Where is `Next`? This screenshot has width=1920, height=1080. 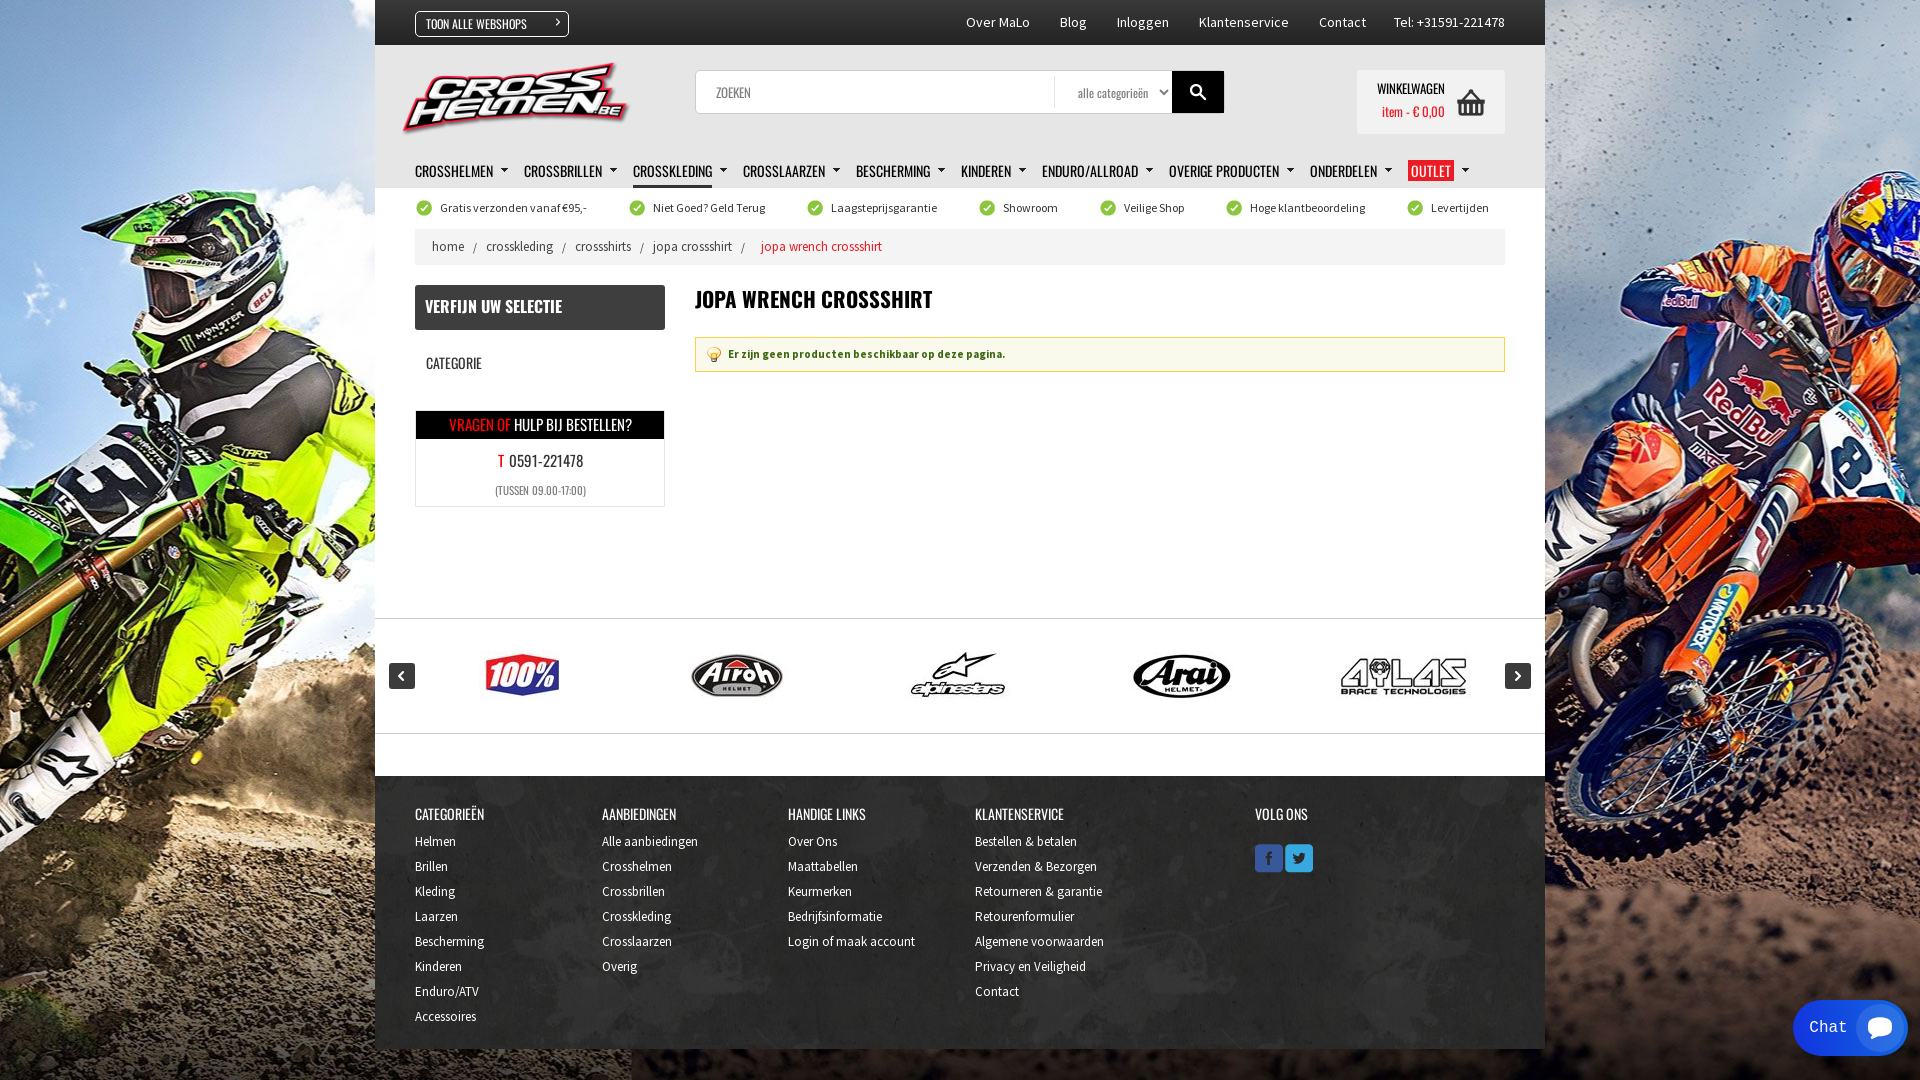 Next is located at coordinates (1518, 676).